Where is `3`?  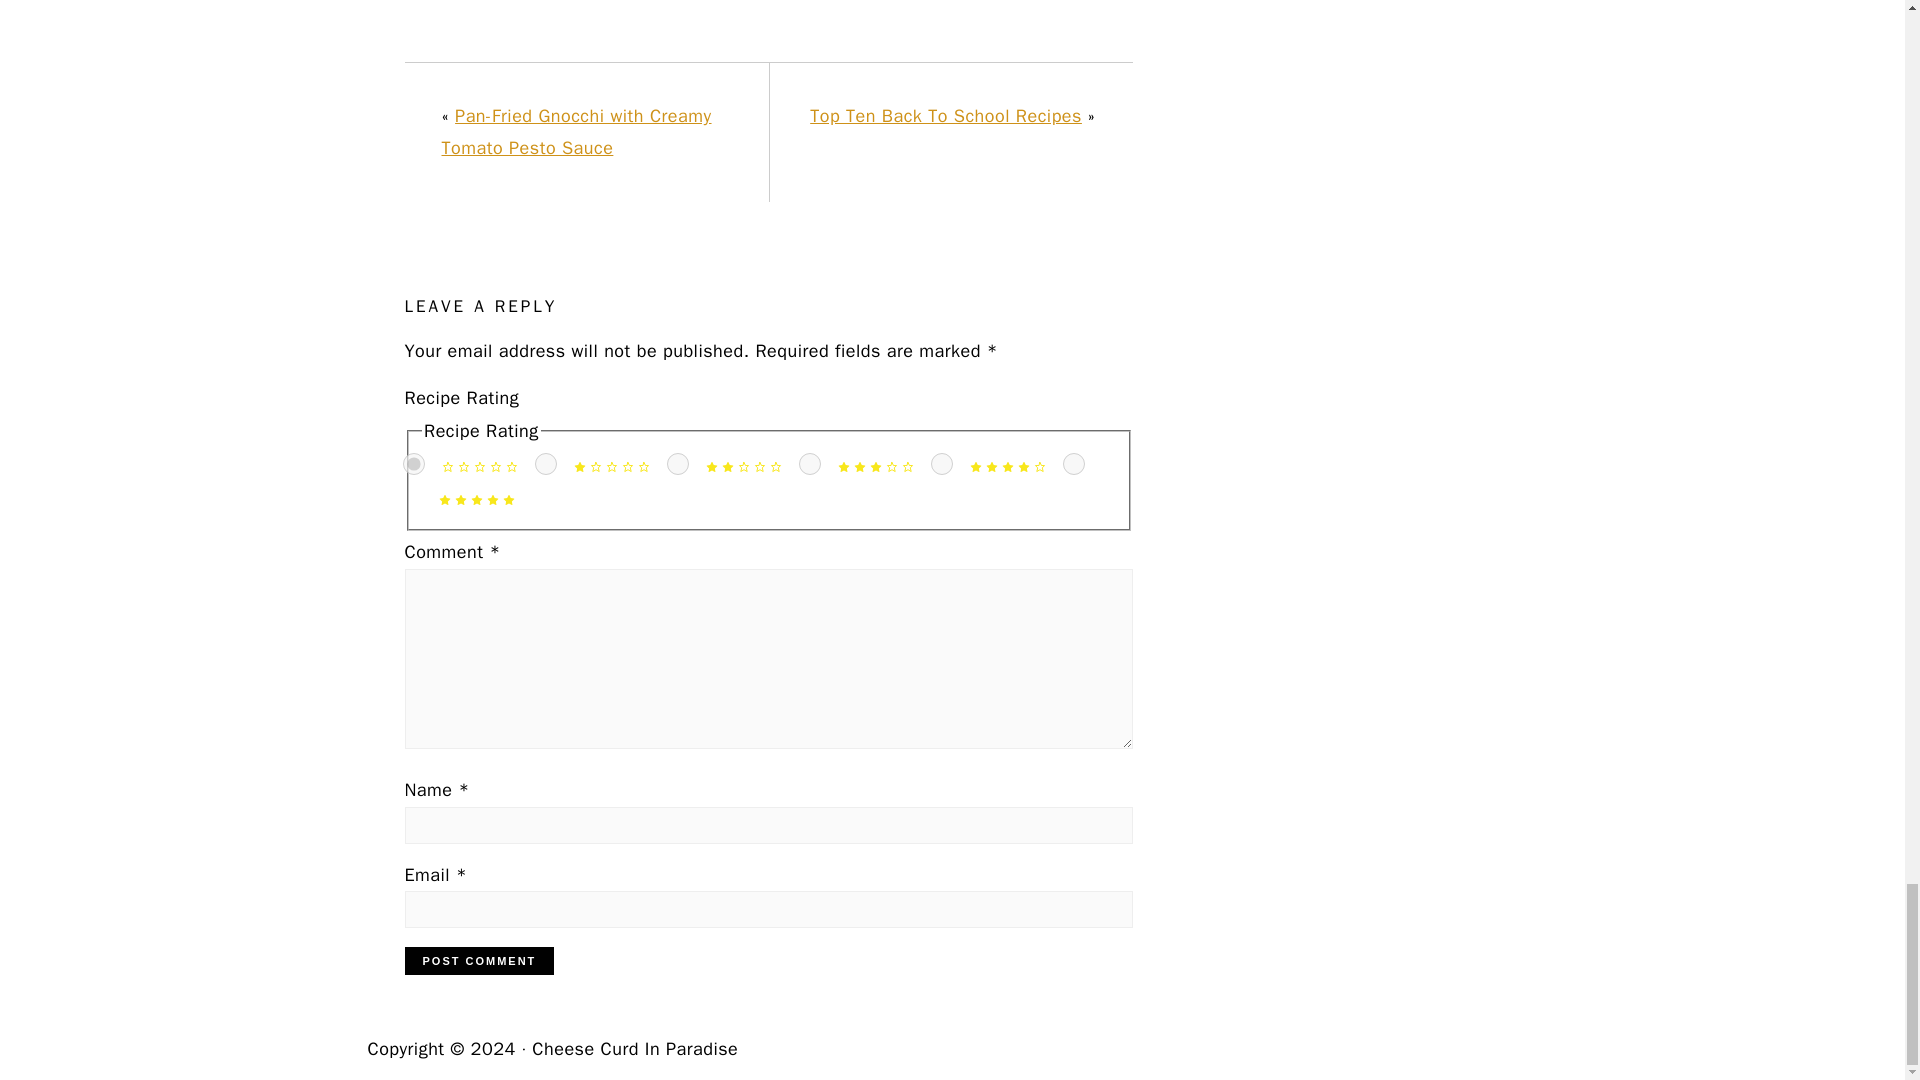
3 is located at coordinates (810, 464).